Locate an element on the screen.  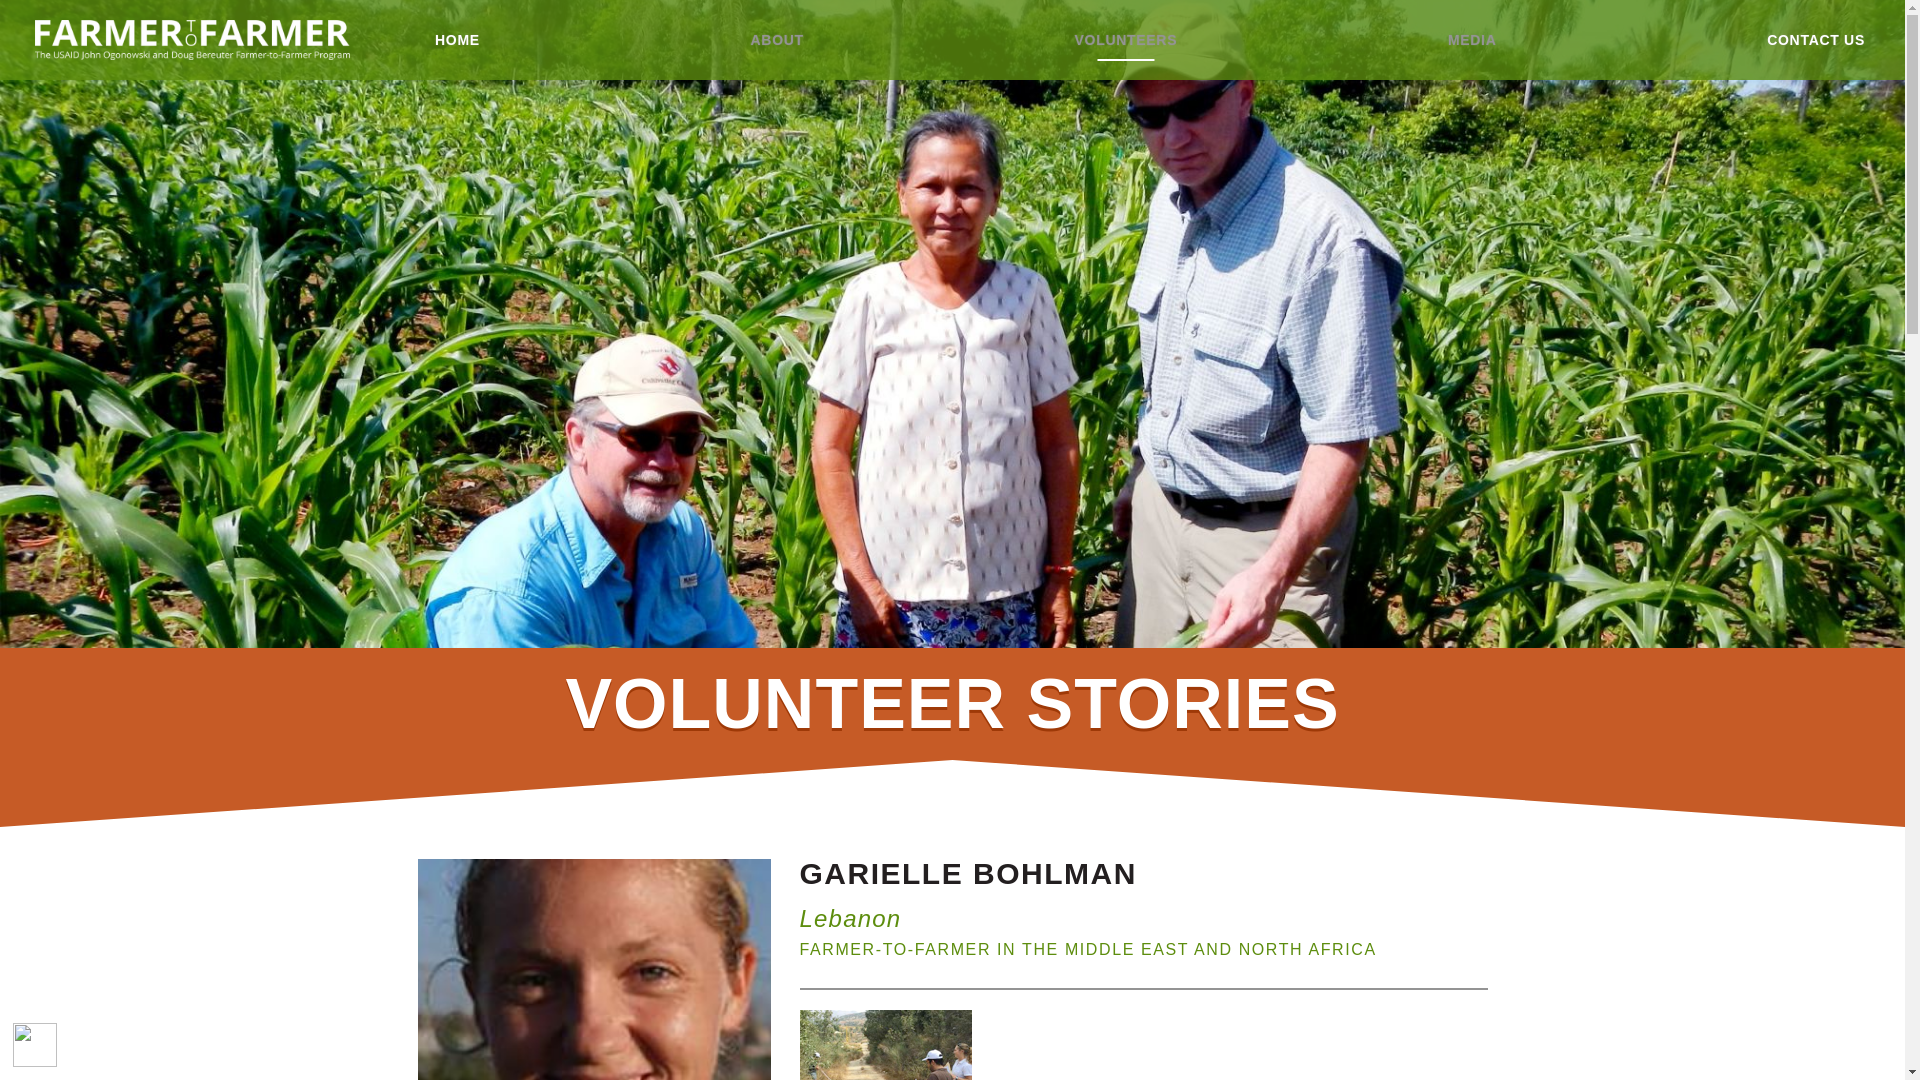
CONTACT US is located at coordinates (1816, 40).